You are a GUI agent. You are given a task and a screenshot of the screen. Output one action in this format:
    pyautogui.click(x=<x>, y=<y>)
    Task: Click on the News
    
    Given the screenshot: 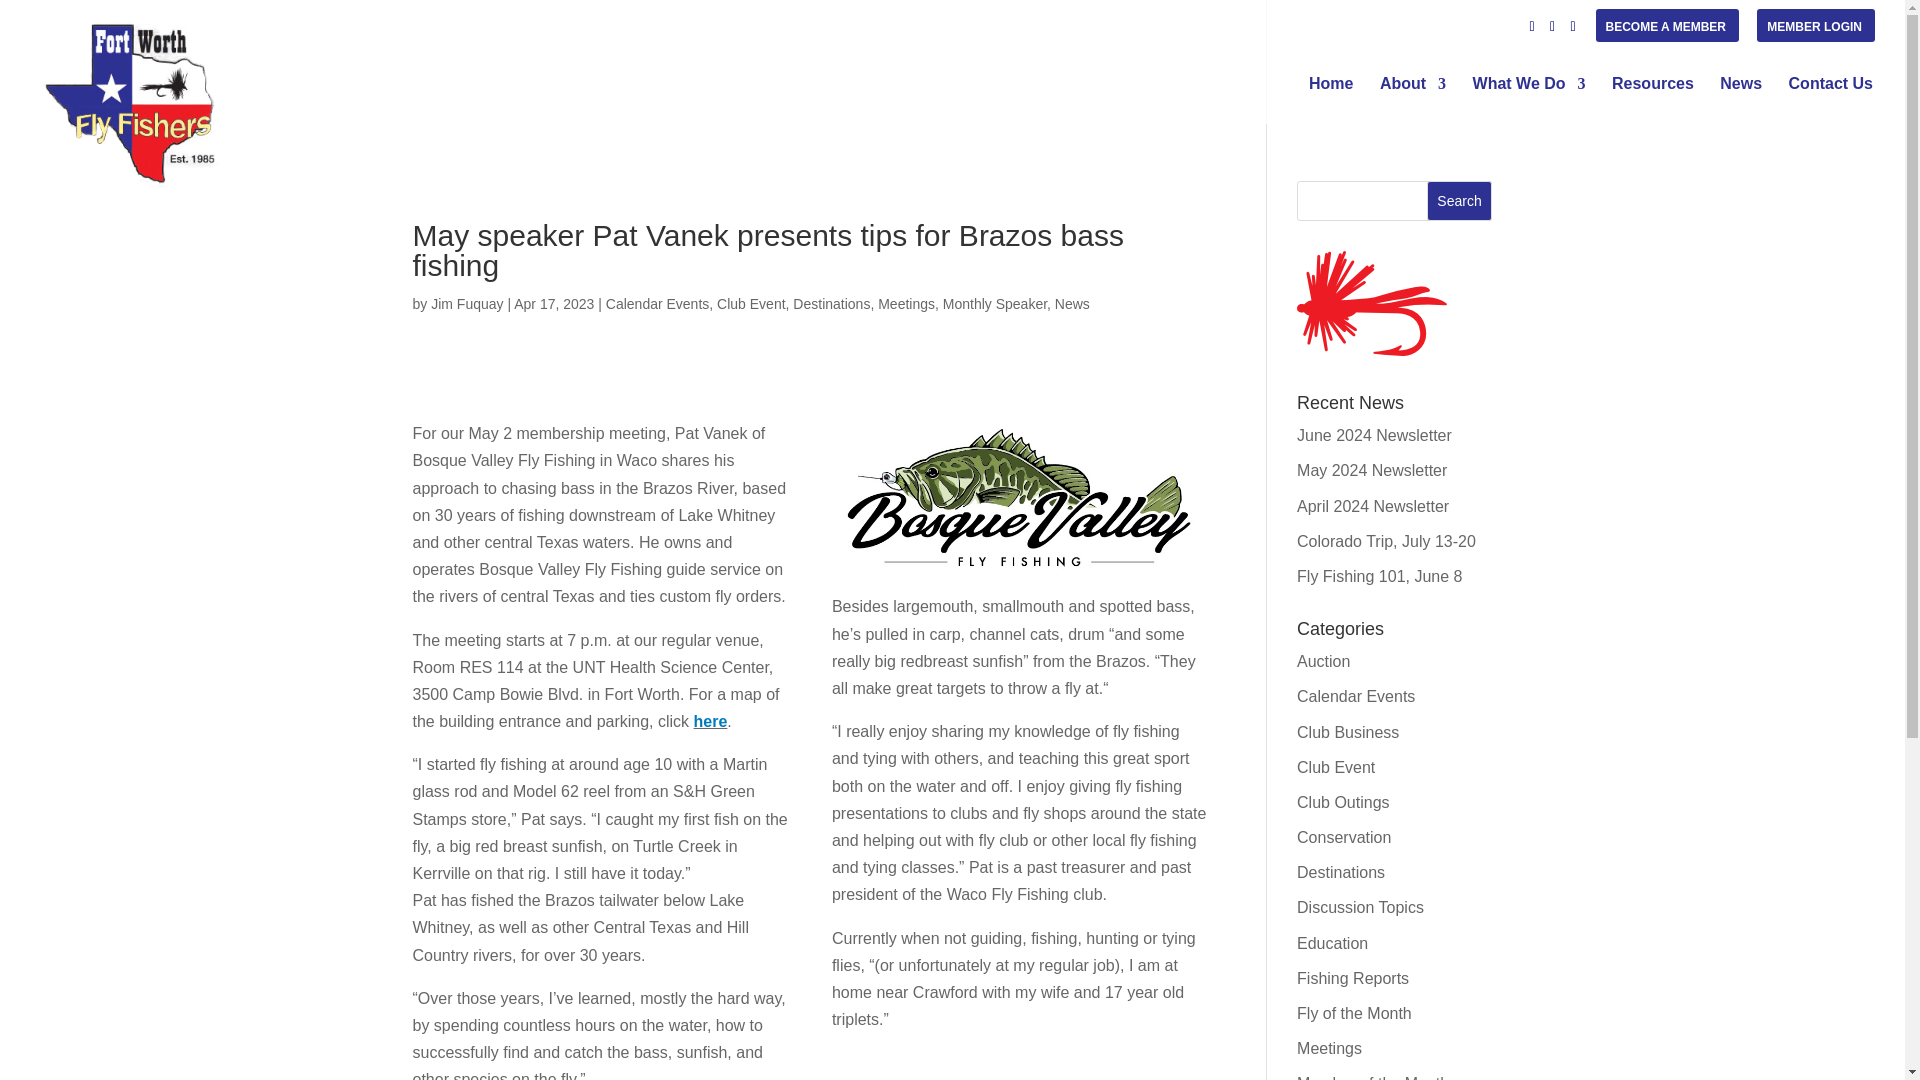 What is the action you would take?
    pyautogui.click(x=1741, y=99)
    